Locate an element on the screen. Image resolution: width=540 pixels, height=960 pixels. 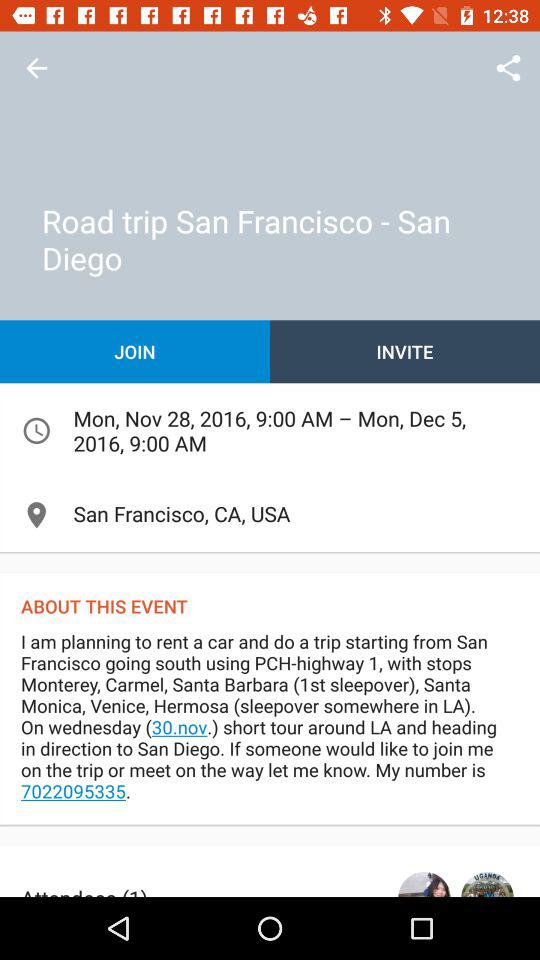
choose the item to the left of the invite is located at coordinates (135, 352).